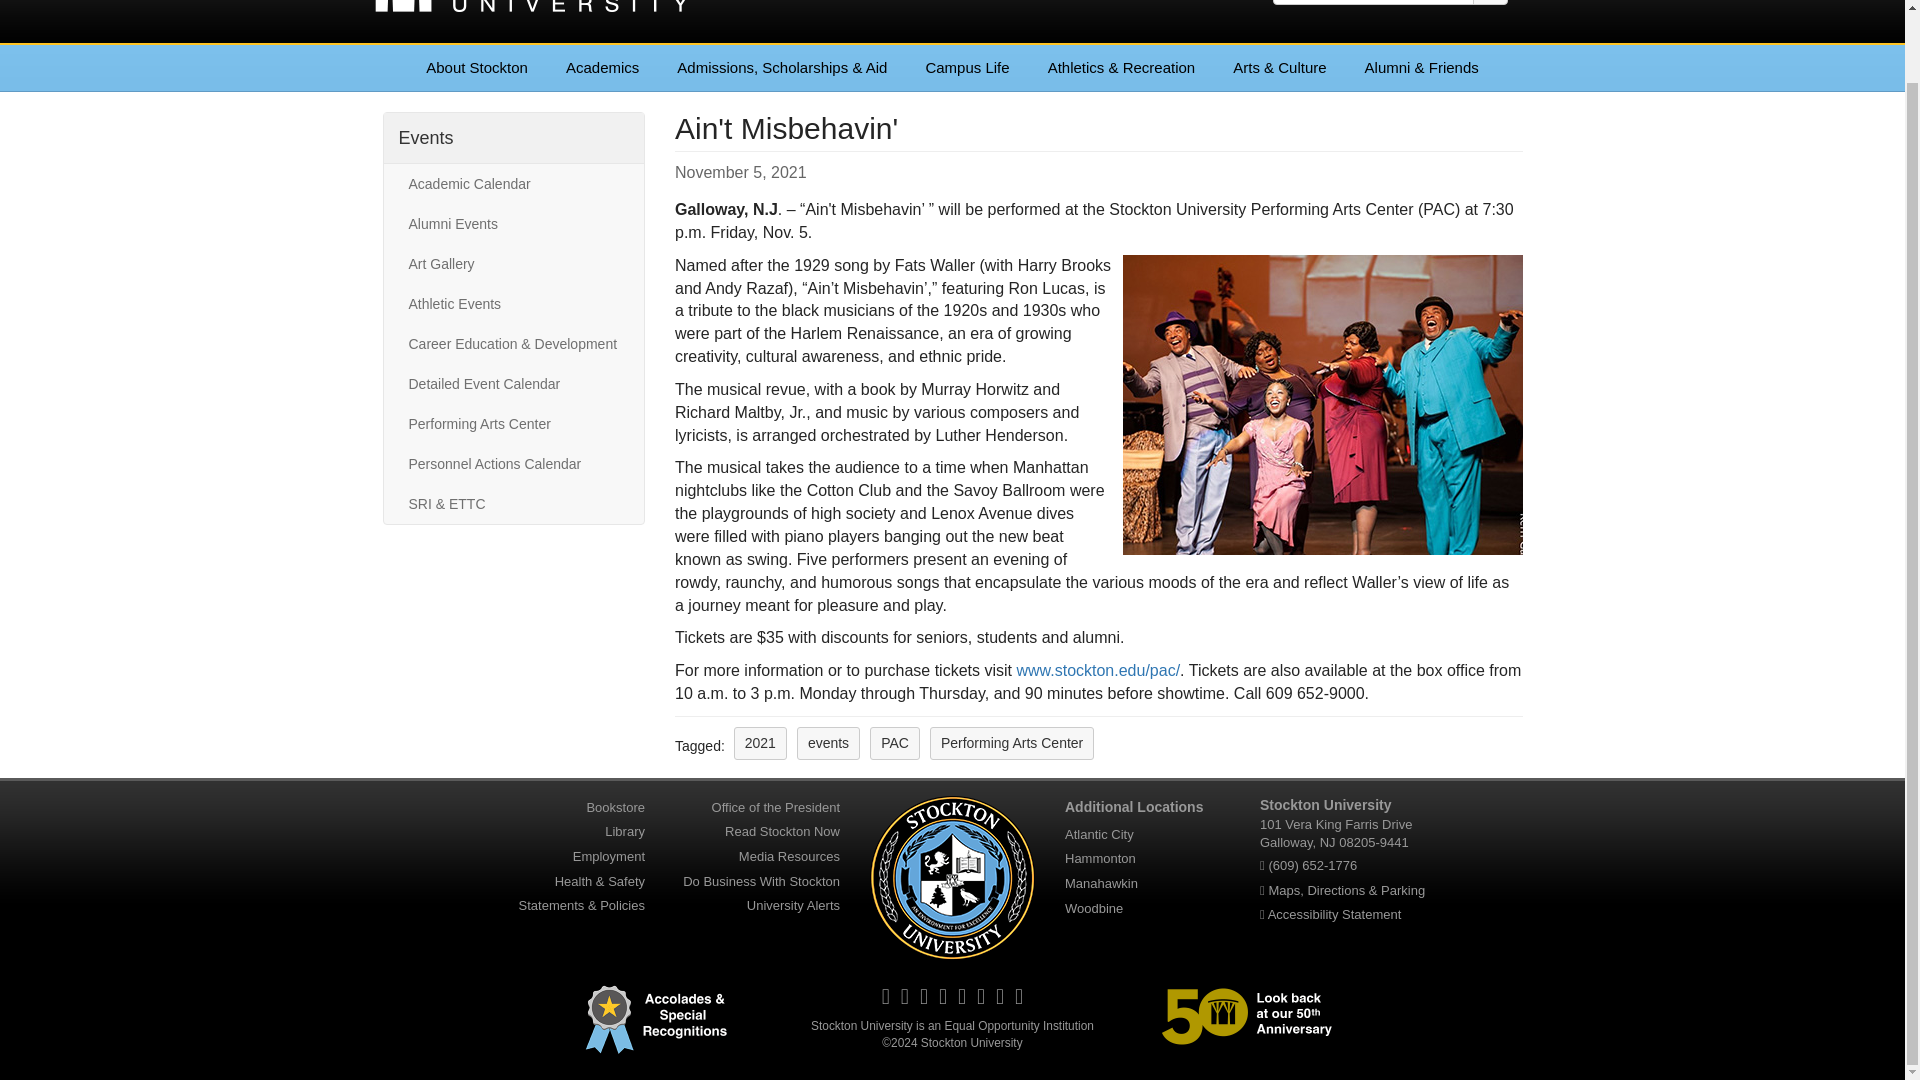 The height and width of the screenshot is (1080, 1920). What do you see at coordinates (894, 743) in the screenshot?
I see `PAC` at bounding box center [894, 743].